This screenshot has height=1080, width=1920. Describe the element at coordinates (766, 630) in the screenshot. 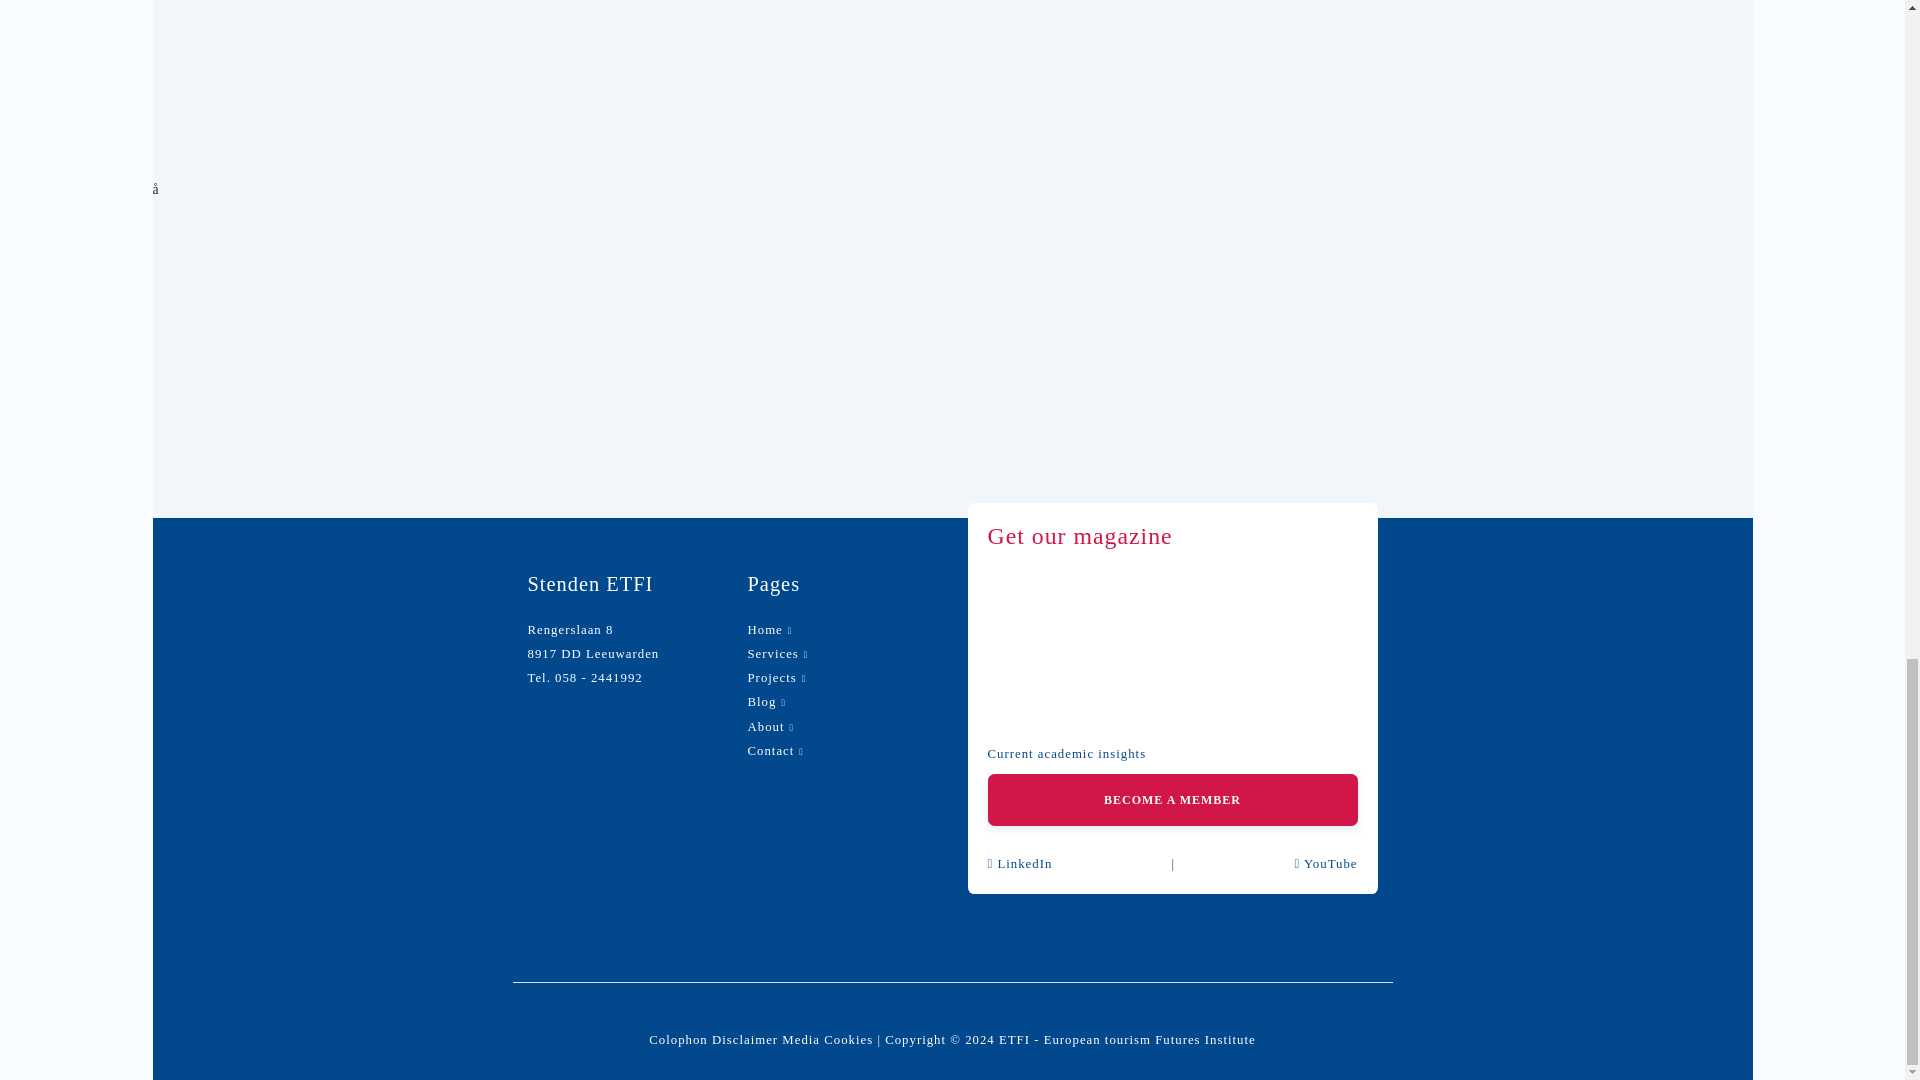

I see `Home` at that location.